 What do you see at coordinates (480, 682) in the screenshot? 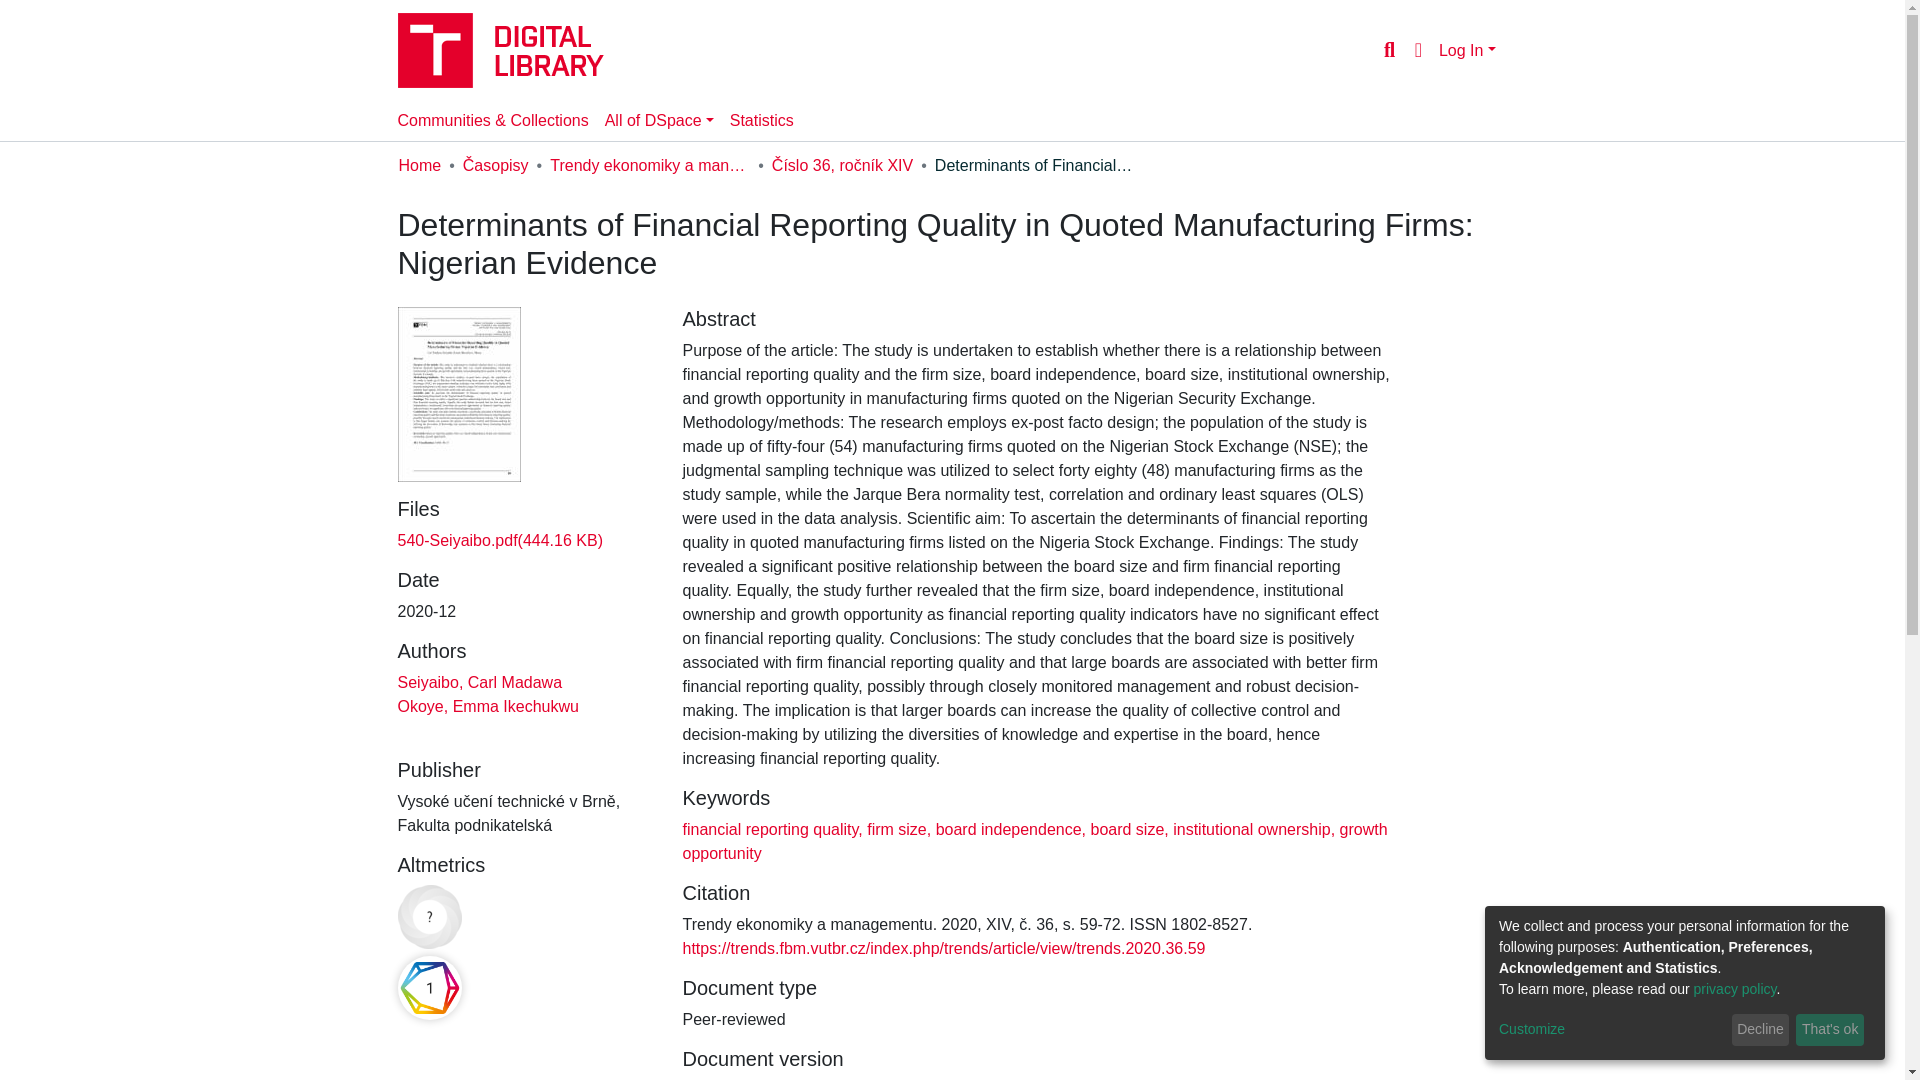
I see `Seiyaibo, Carl Madawa` at bounding box center [480, 682].